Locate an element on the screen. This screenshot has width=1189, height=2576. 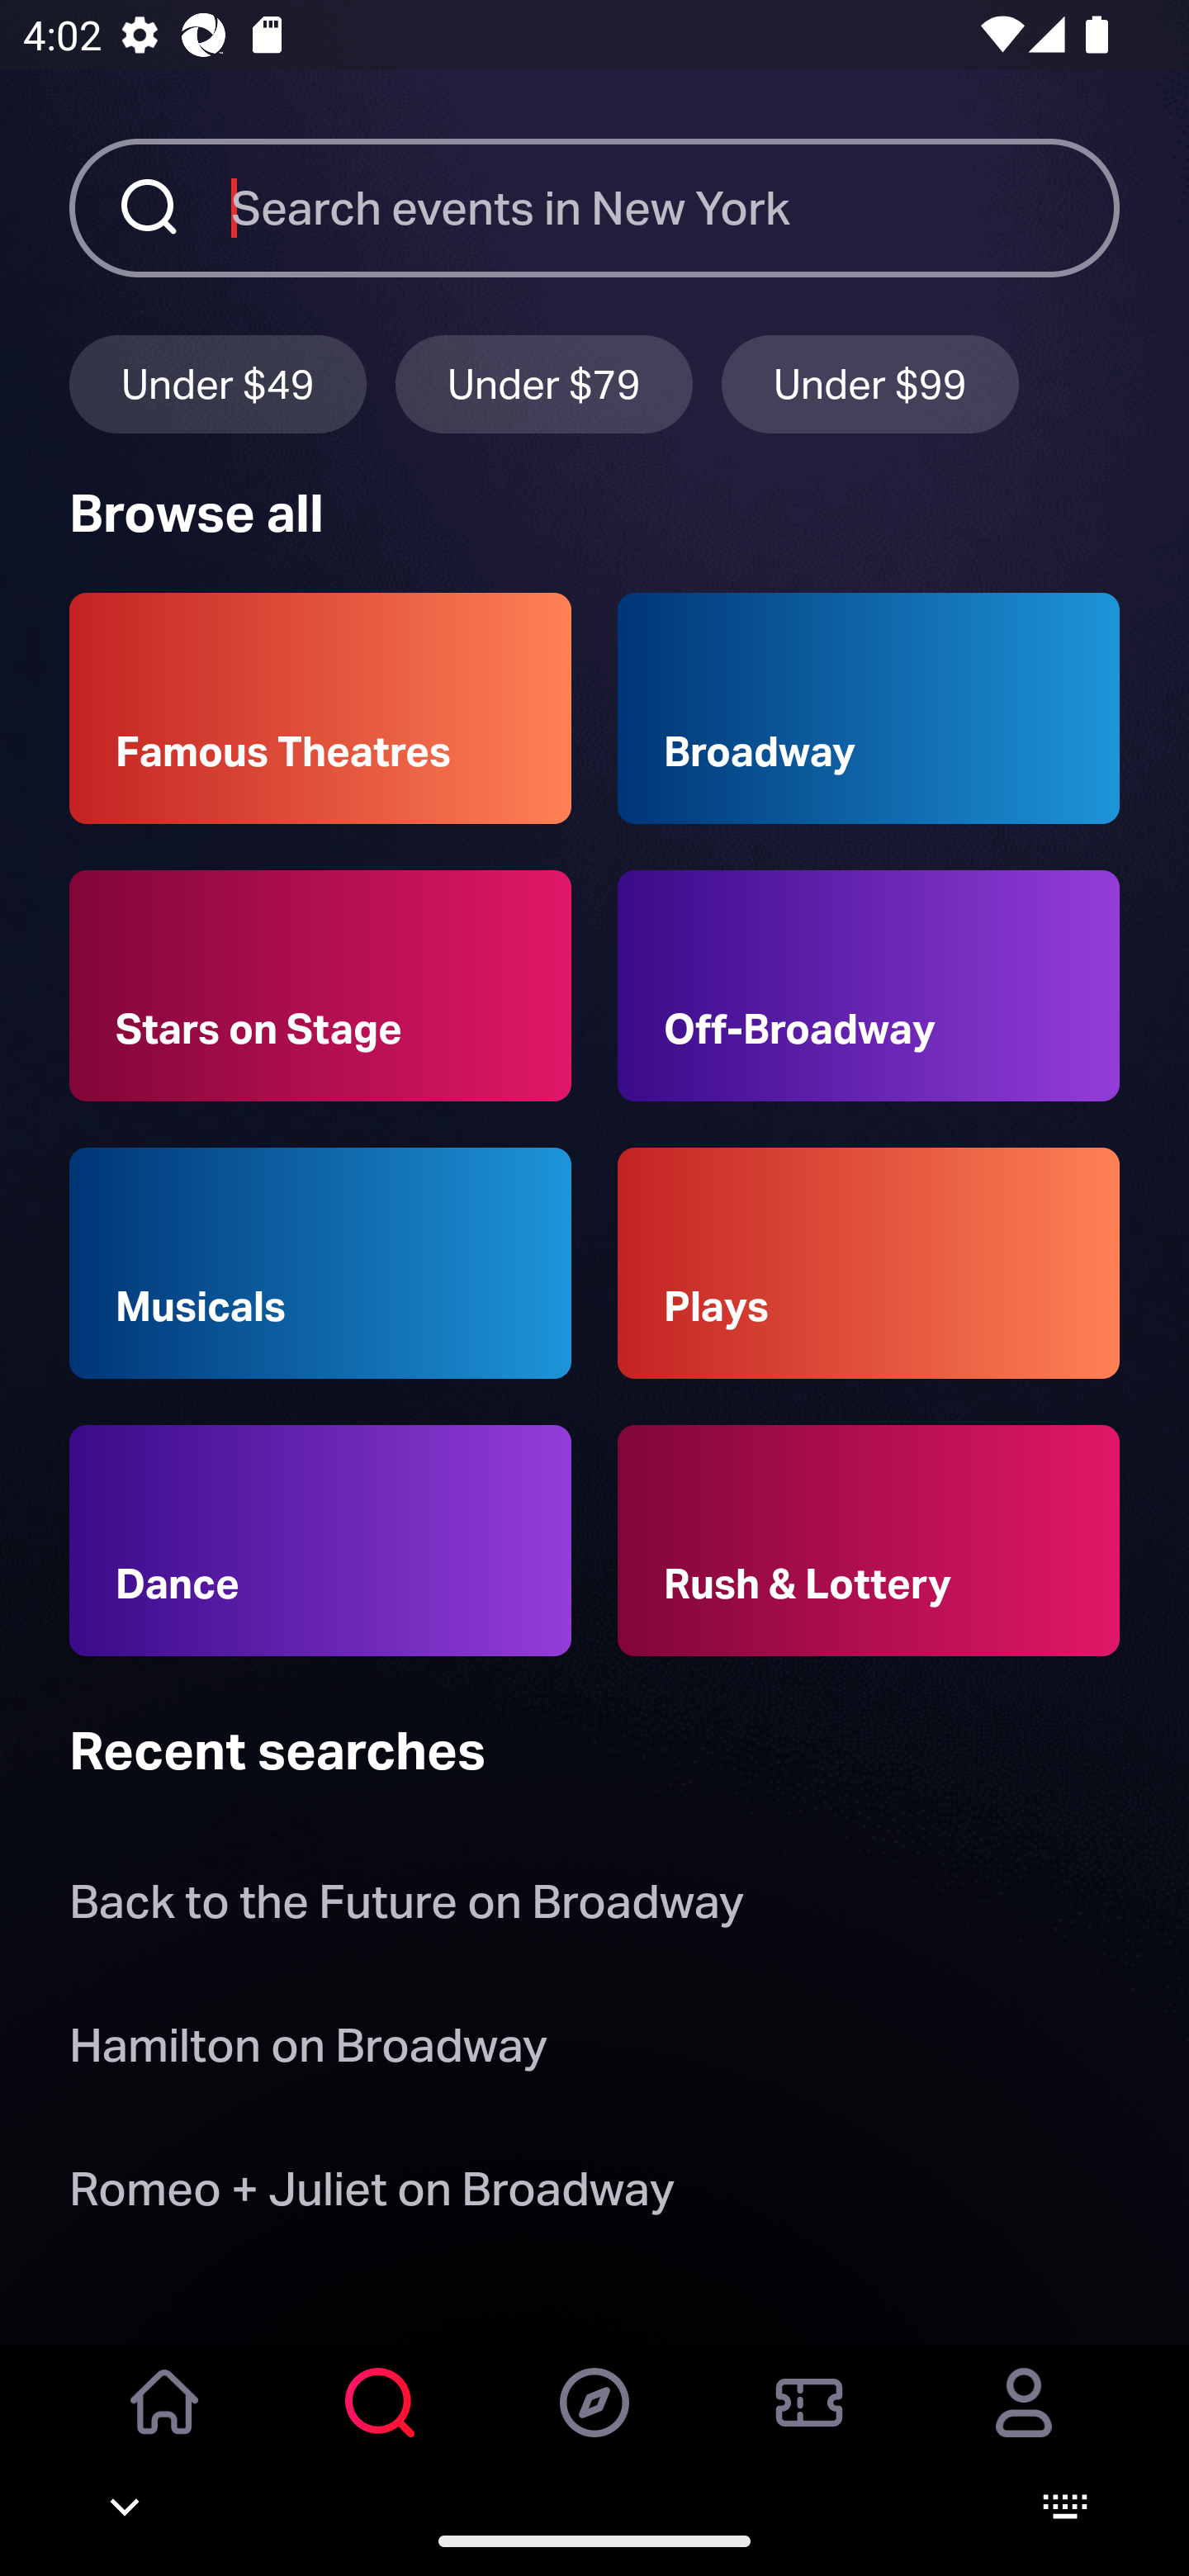
Off-Broadway is located at coordinates (869, 986).